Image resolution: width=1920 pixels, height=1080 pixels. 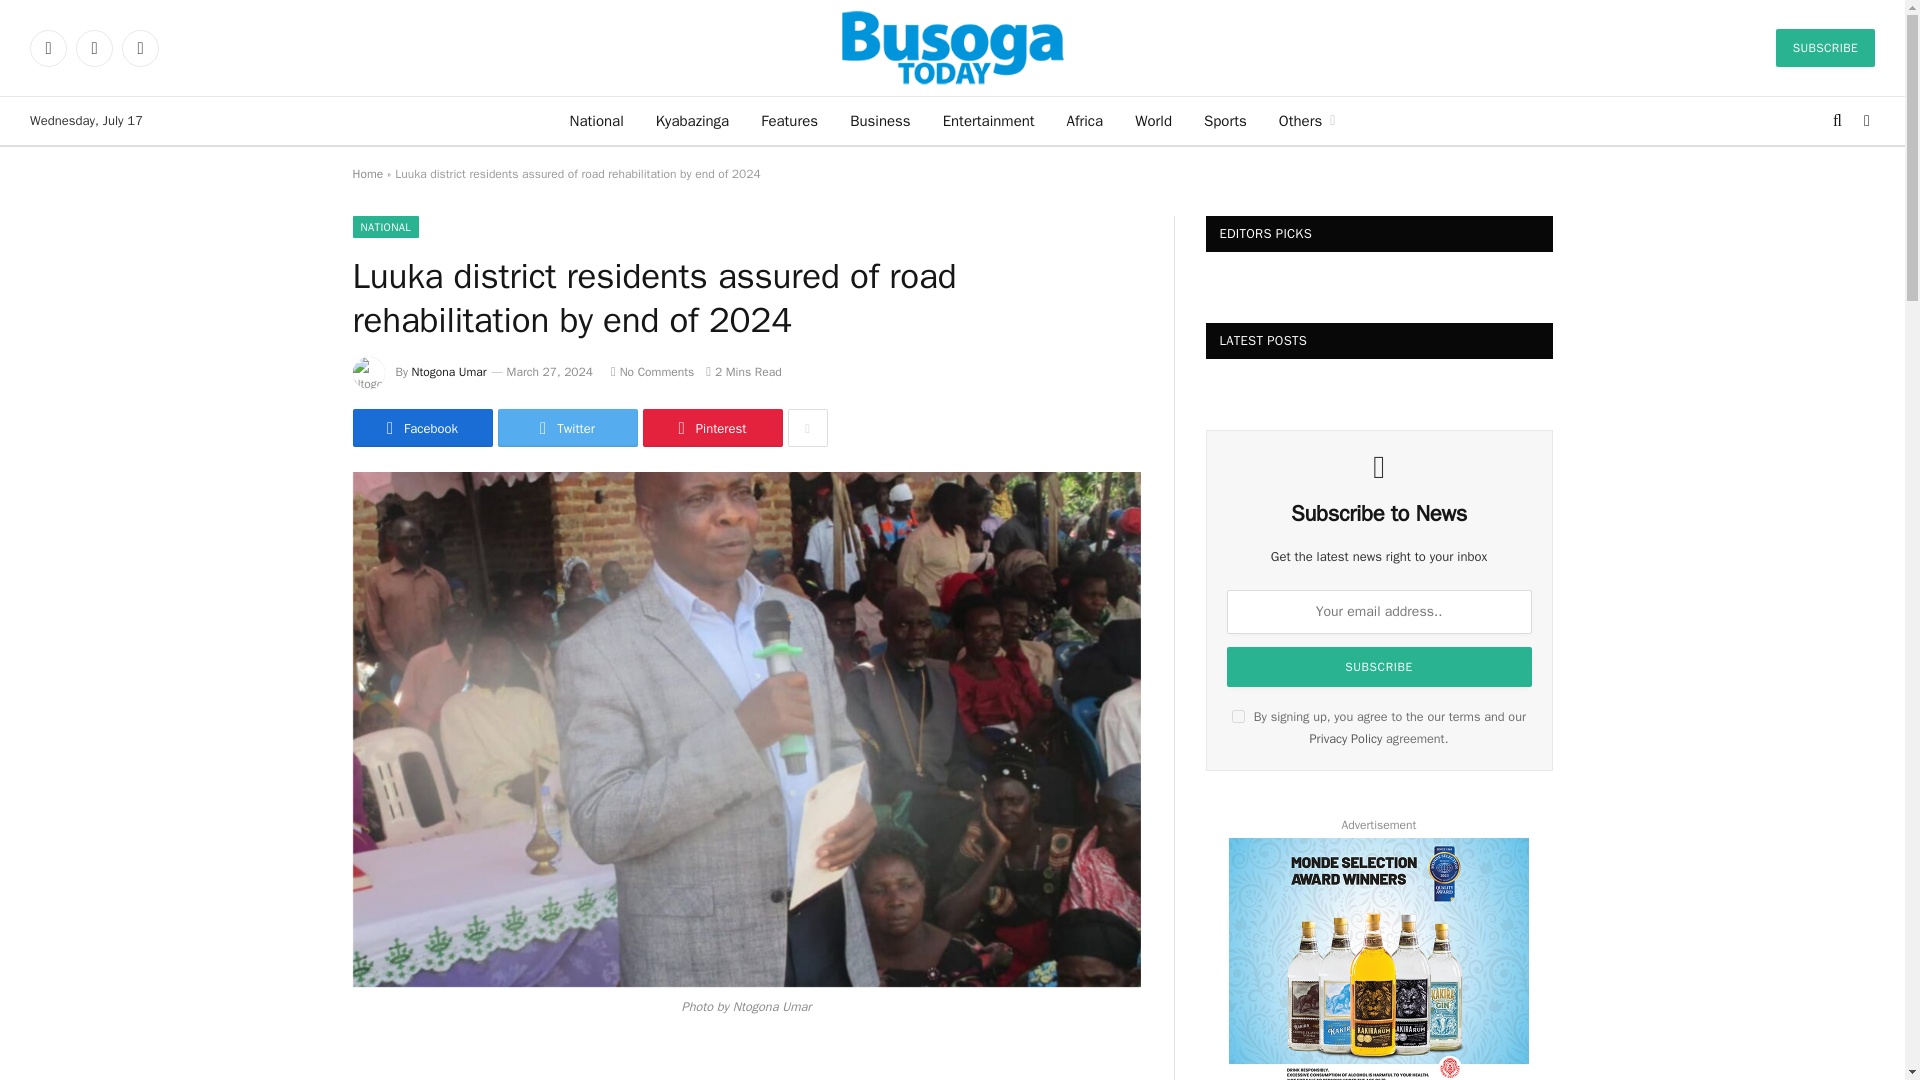 What do you see at coordinates (384, 226) in the screenshot?
I see `NATIONAL` at bounding box center [384, 226].